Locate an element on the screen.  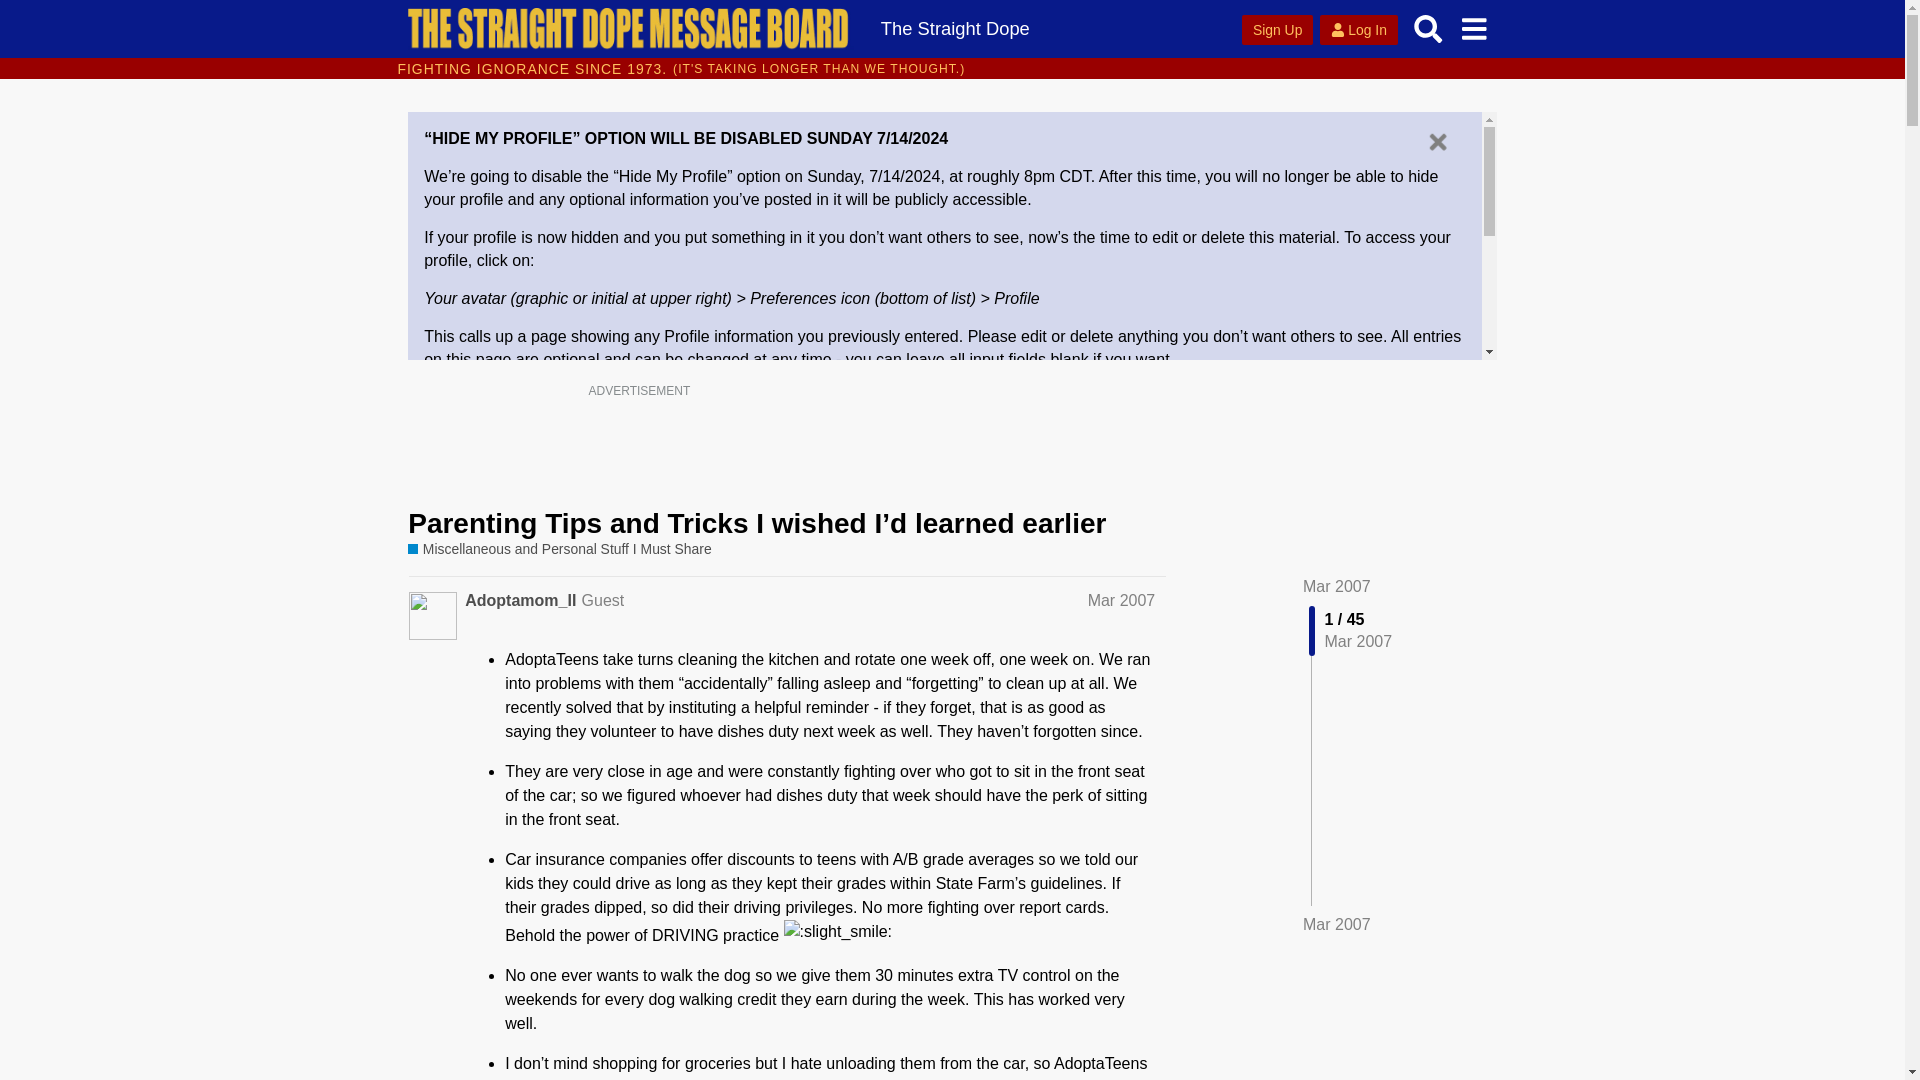
menu is located at coordinates (1473, 28).